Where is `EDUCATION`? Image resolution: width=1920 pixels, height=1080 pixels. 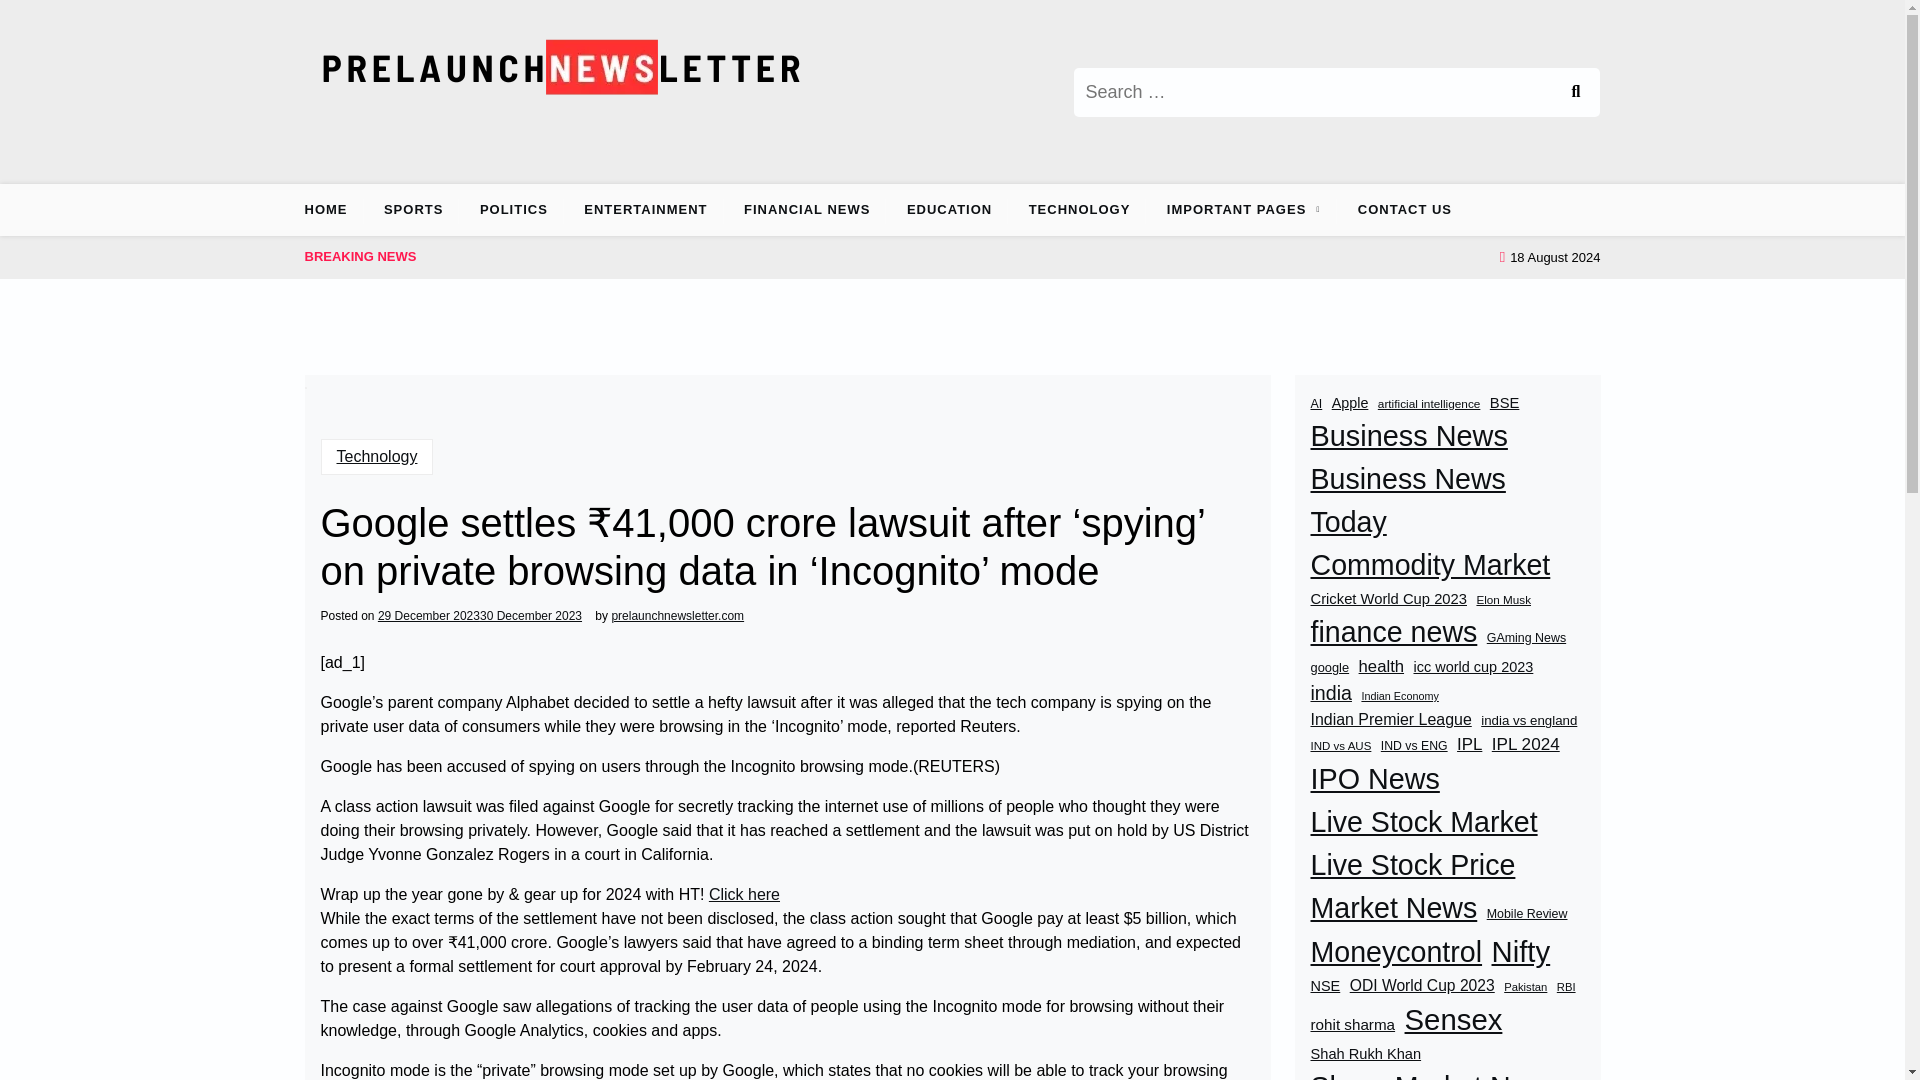
EDUCATION is located at coordinates (949, 210).